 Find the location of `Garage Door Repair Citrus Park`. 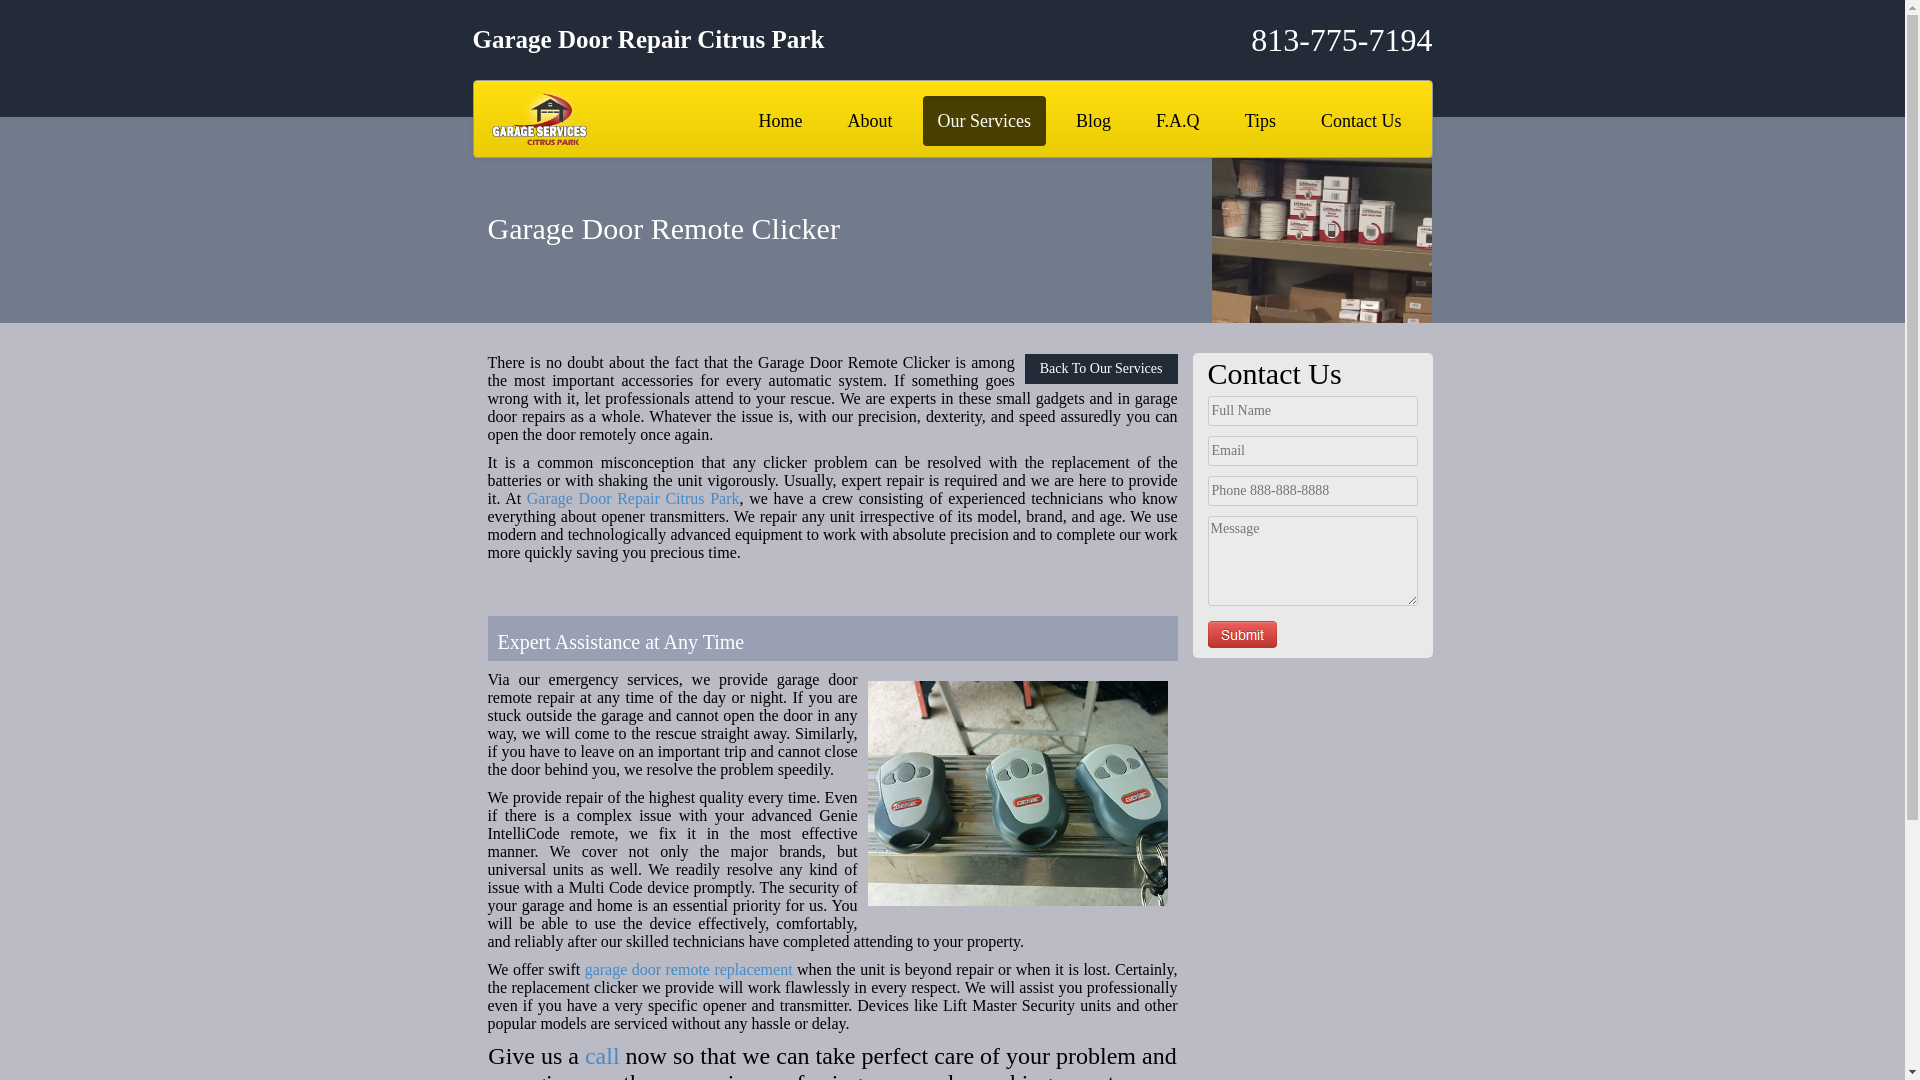

Garage Door Repair Citrus Park is located at coordinates (632, 498).